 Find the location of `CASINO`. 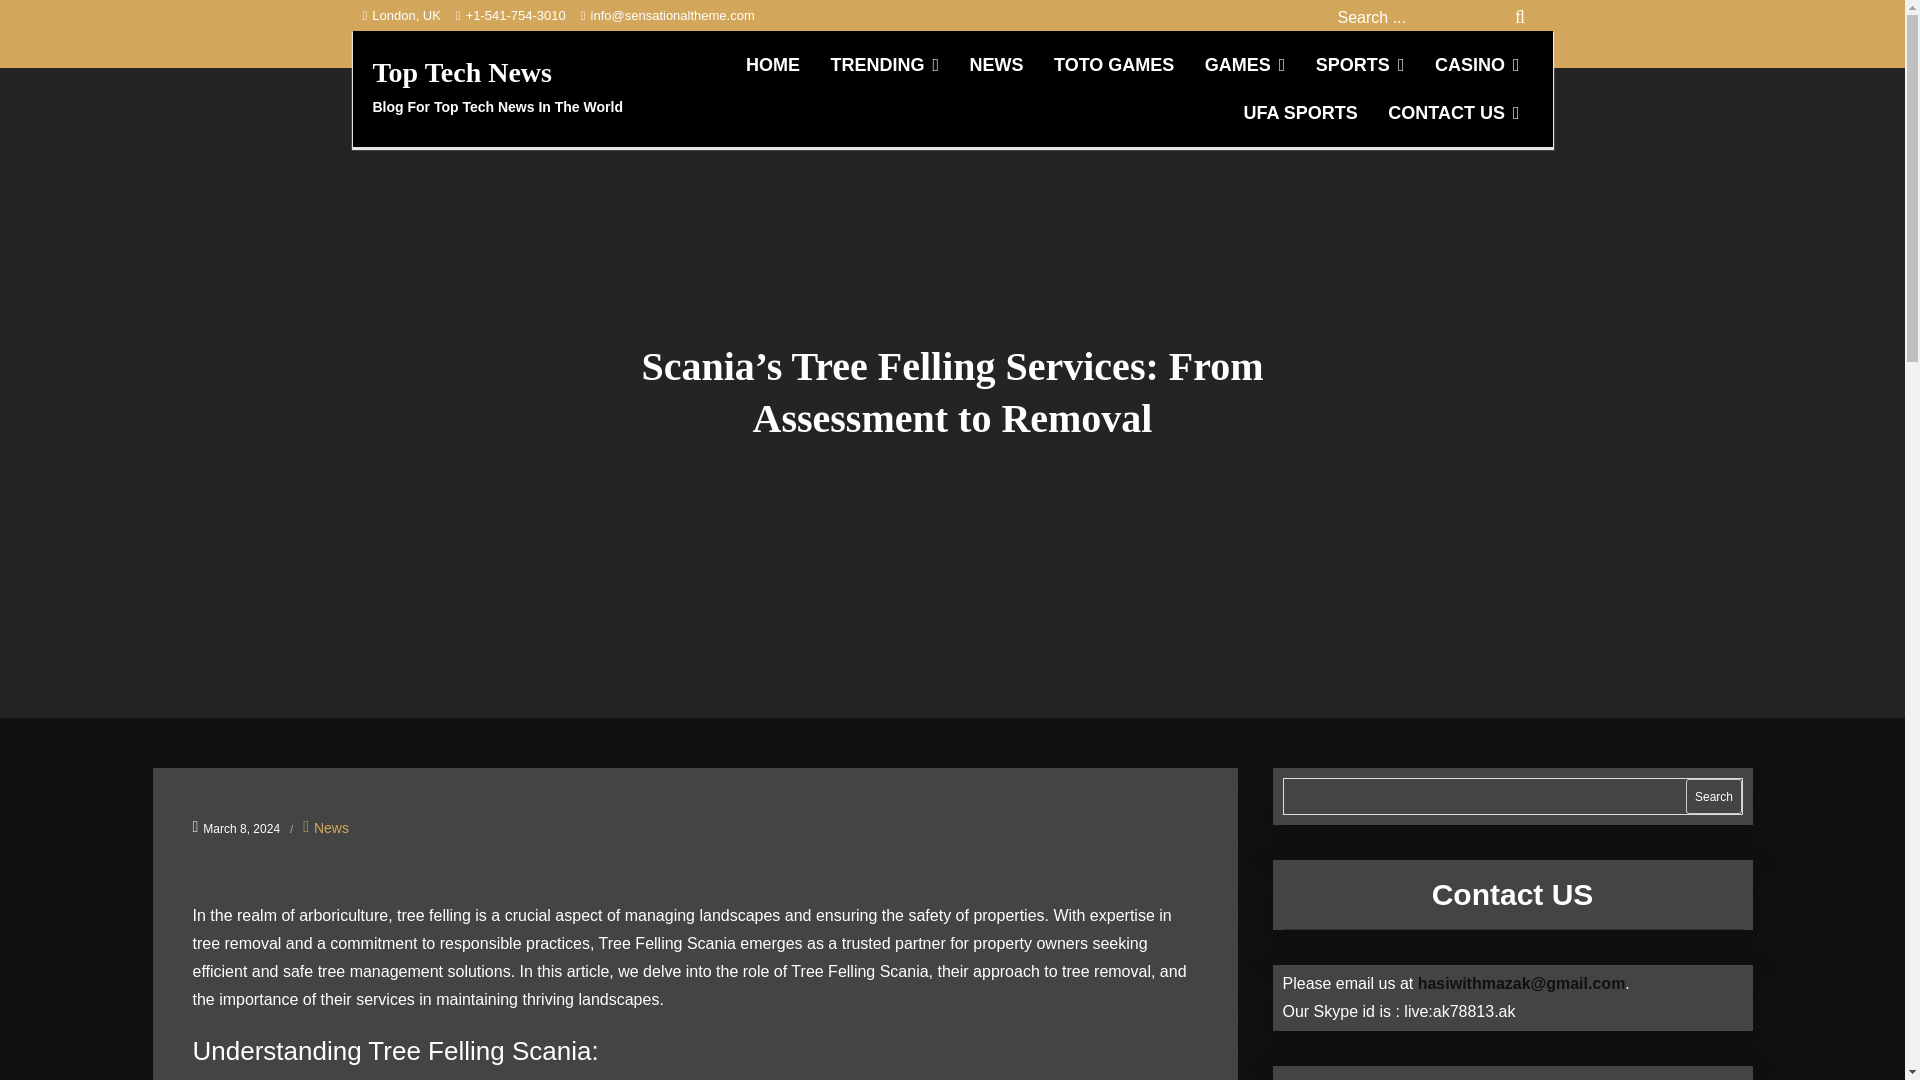

CASINO is located at coordinates (1477, 64).